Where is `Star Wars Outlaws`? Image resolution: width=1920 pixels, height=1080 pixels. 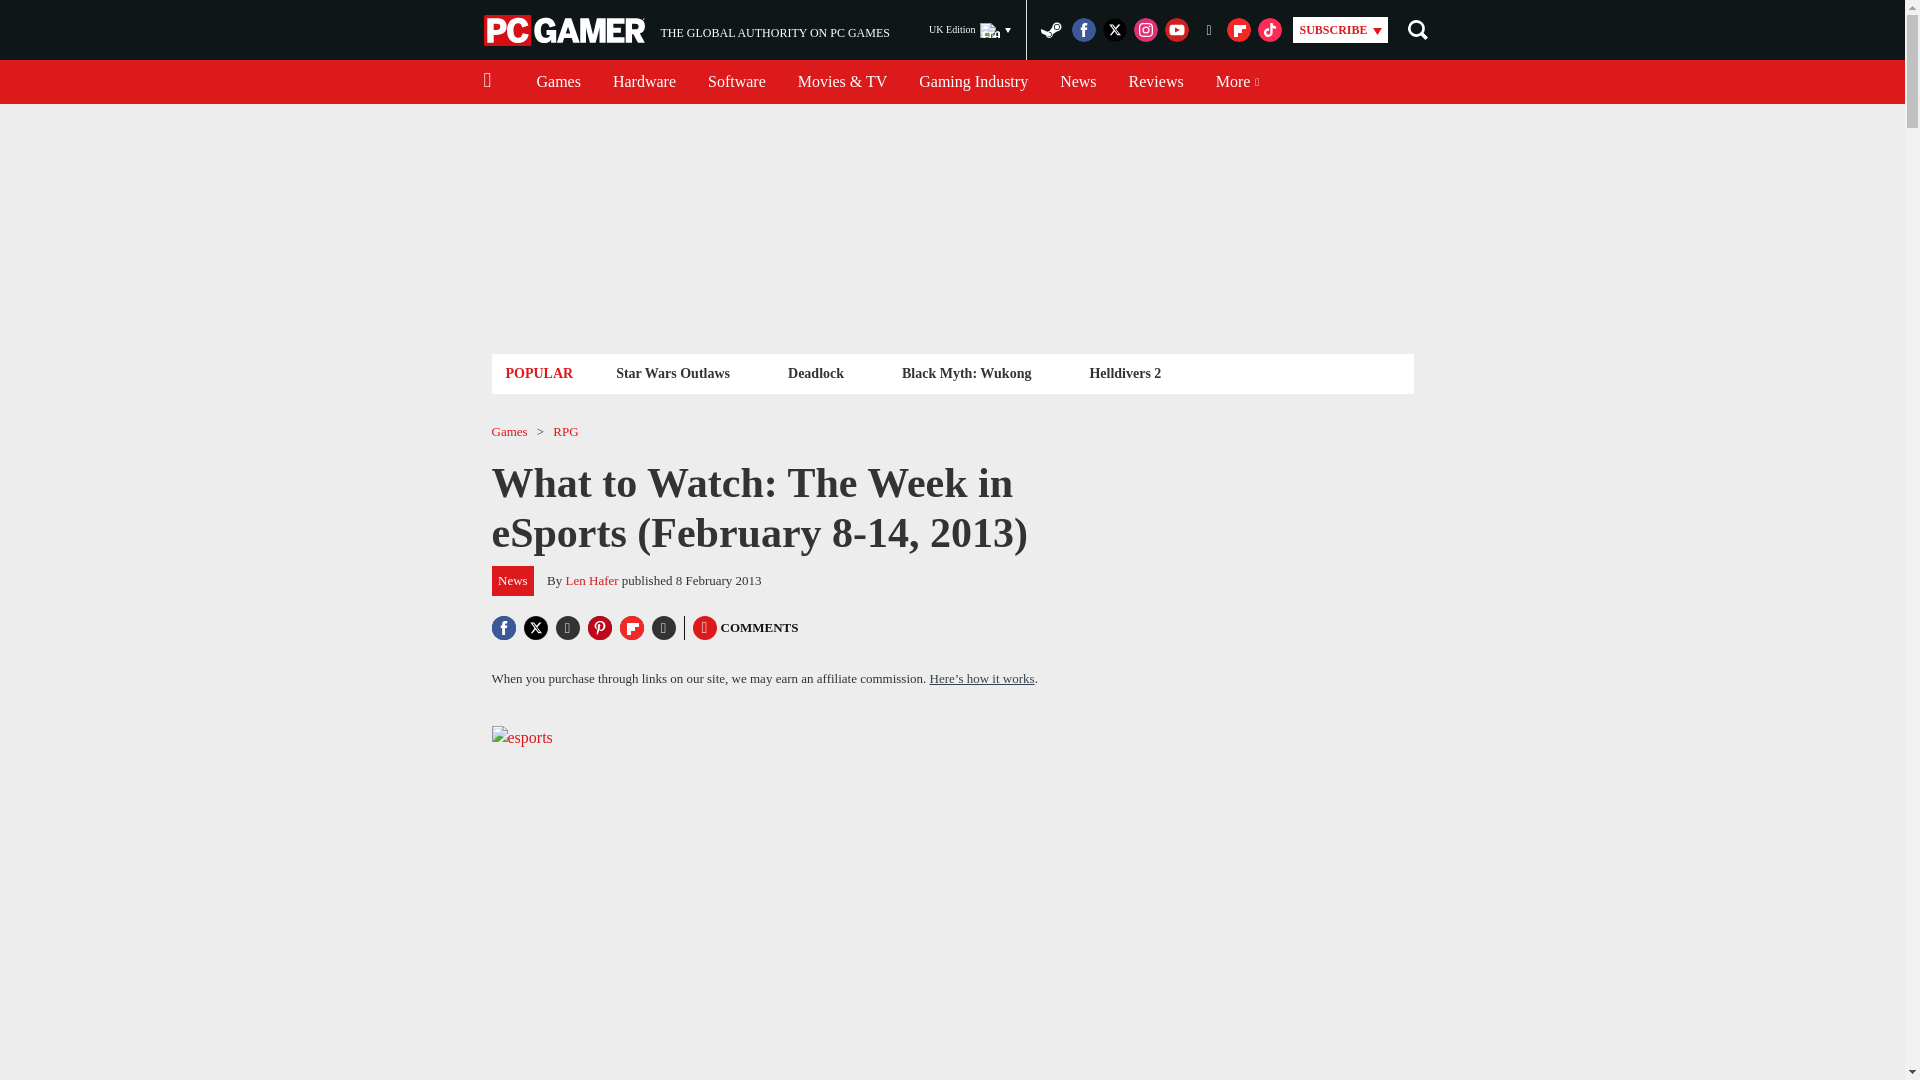
Star Wars Outlaws is located at coordinates (672, 372).